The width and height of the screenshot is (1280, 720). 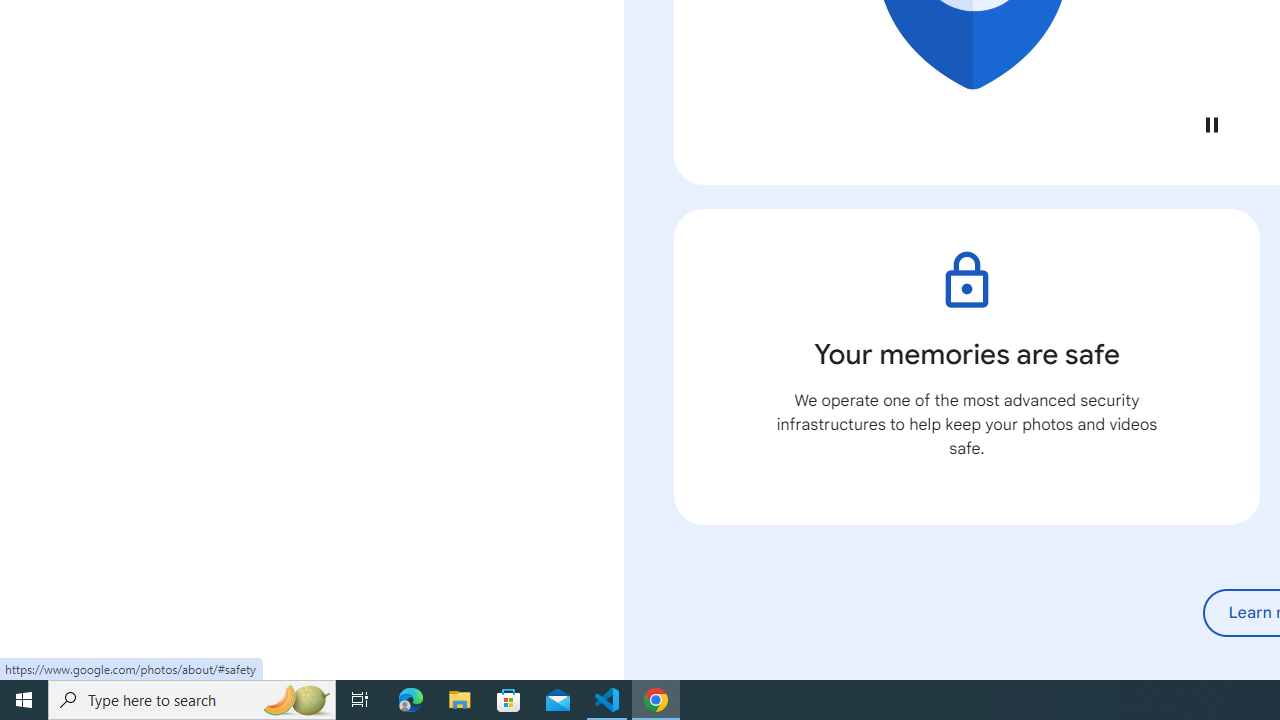 I want to click on Play video, so click(x=1211, y=124).